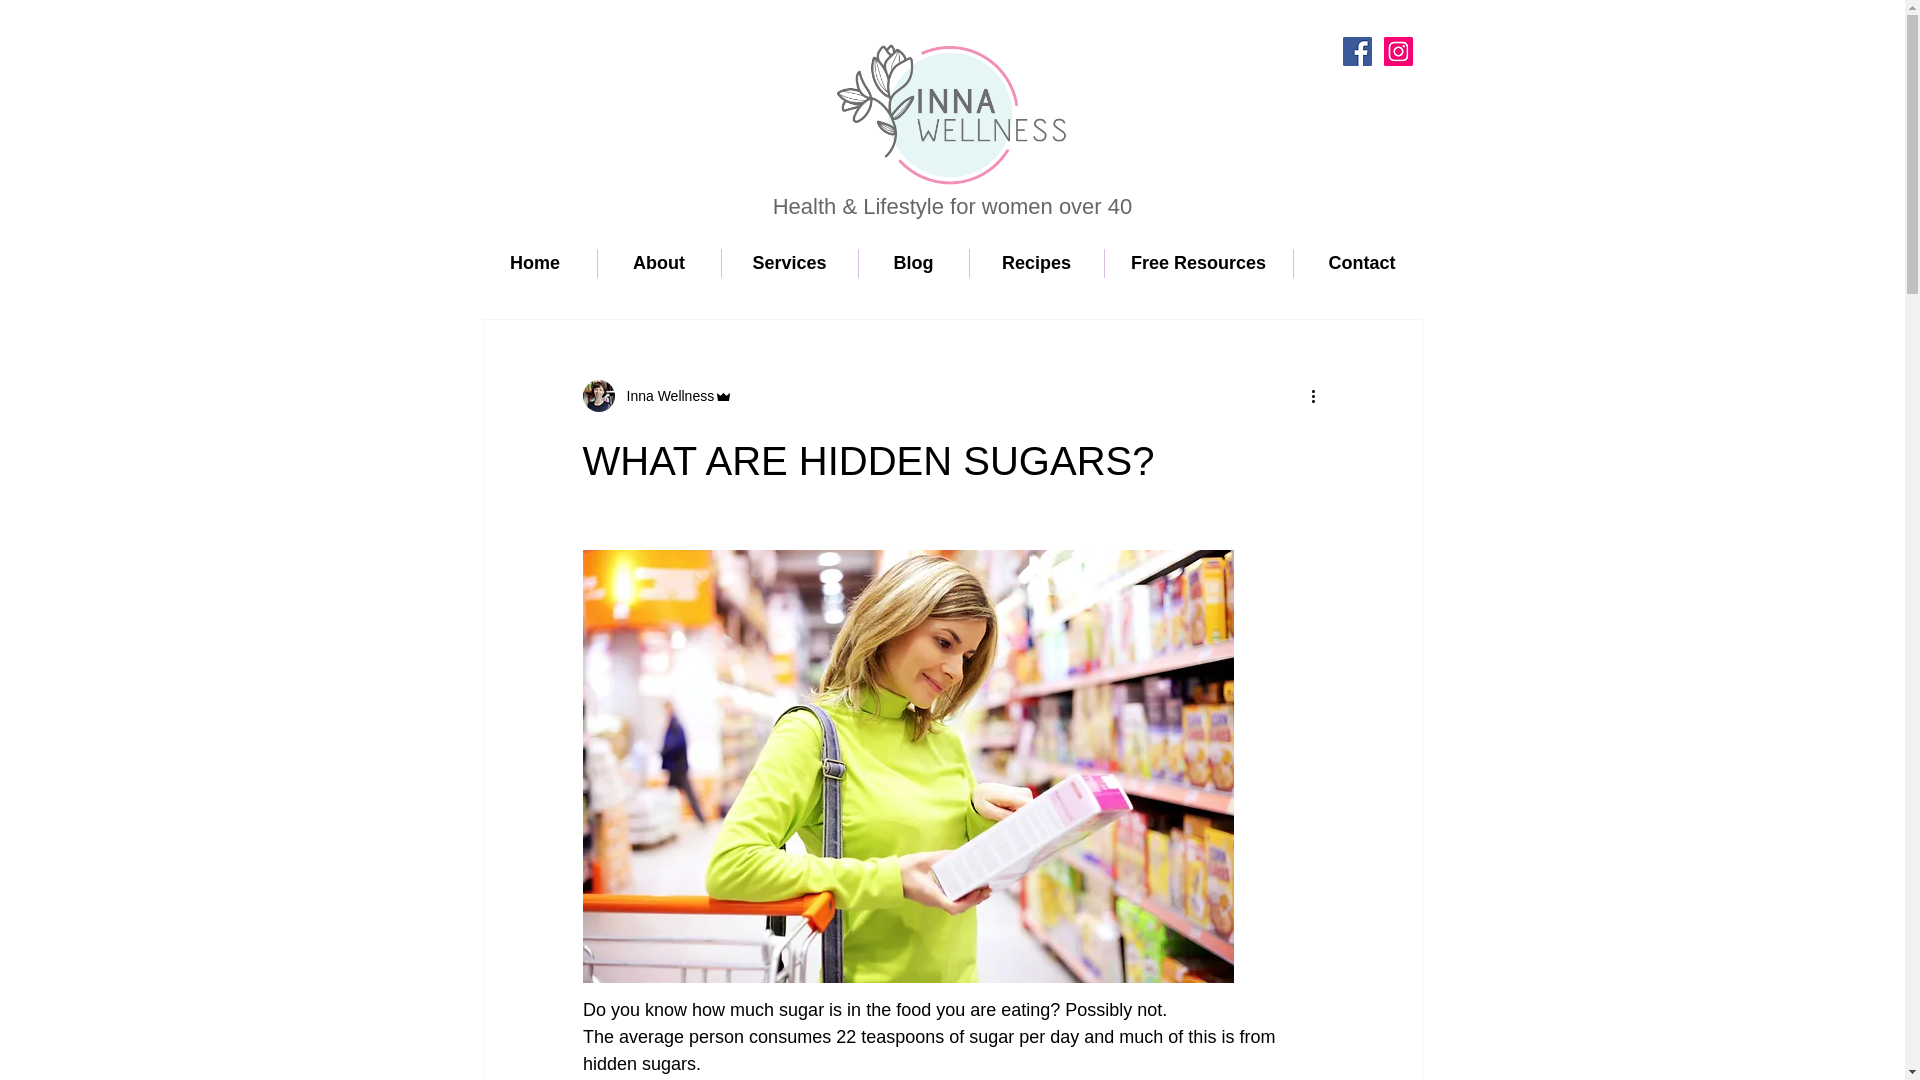 The width and height of the screenshot is (1920, 1080). I want to click on Contact, so click(1362, 263).